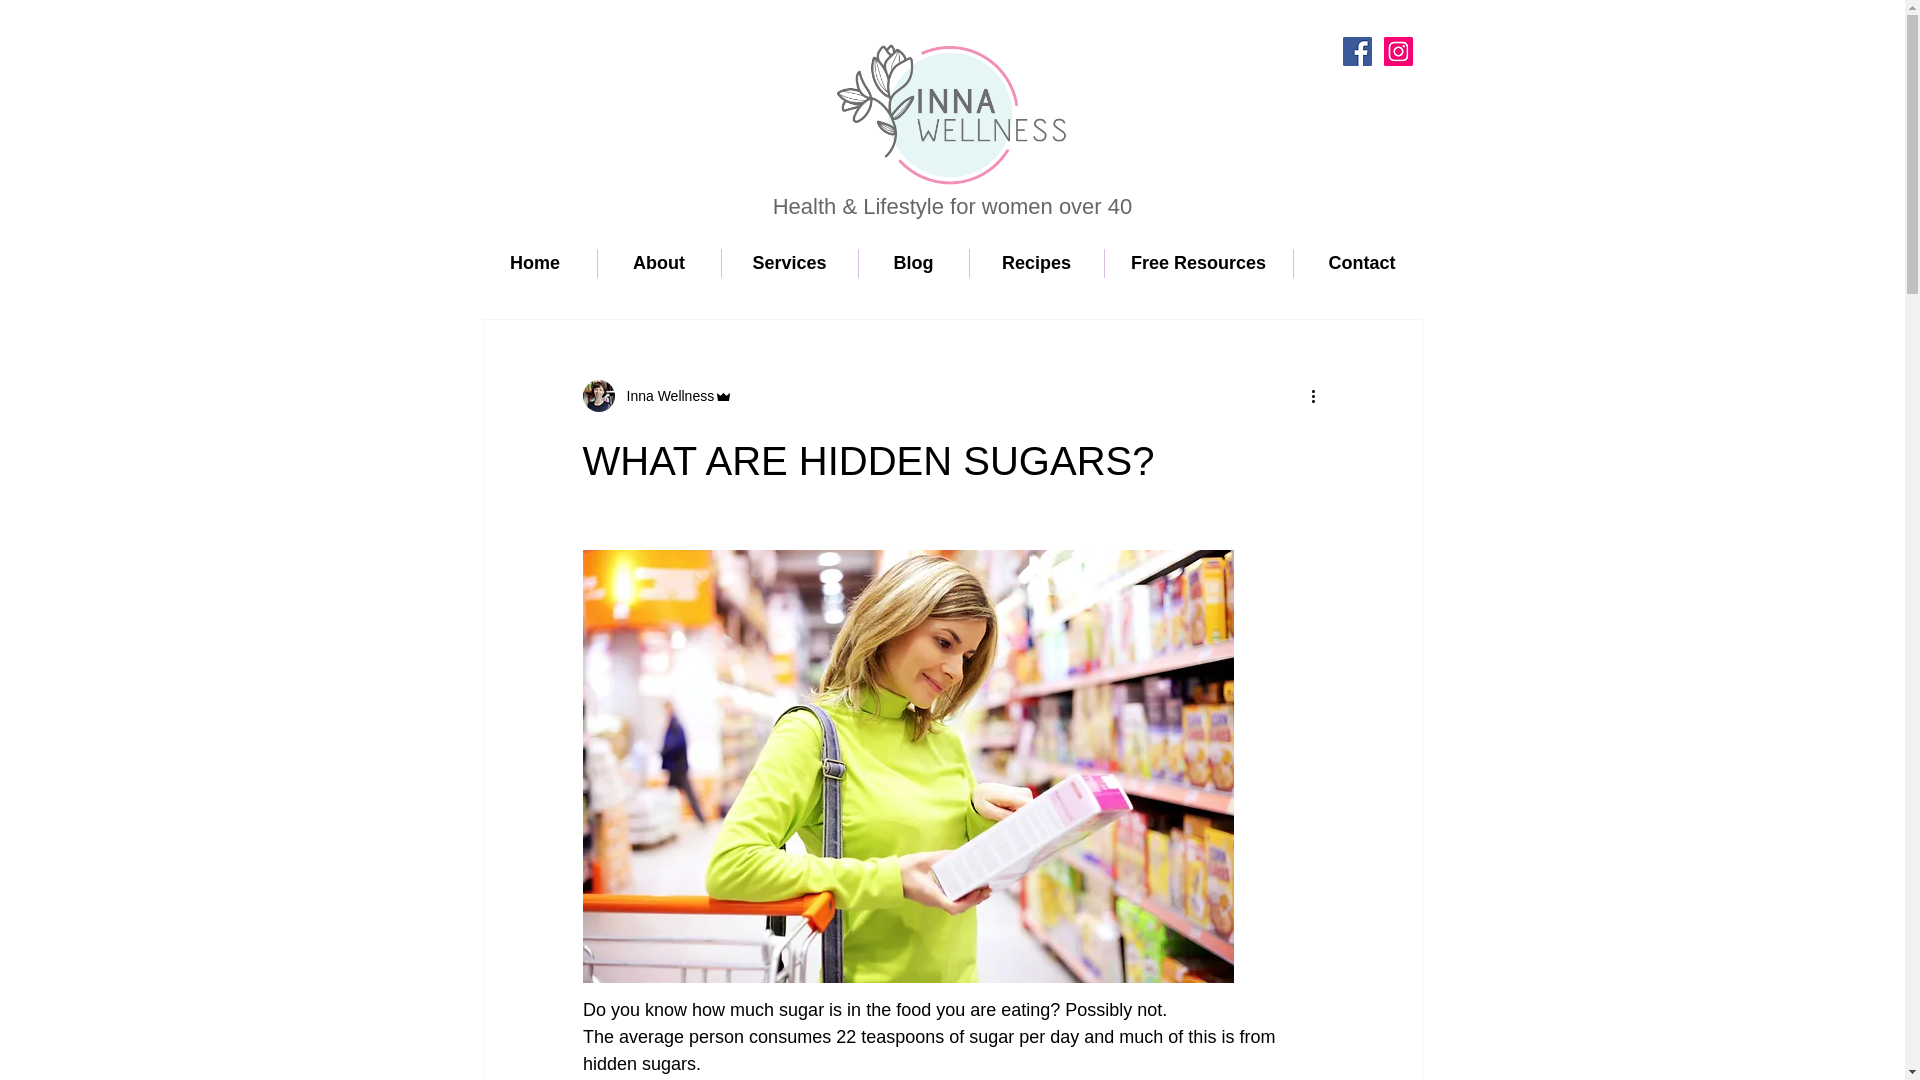 The width and height of the screenshot is (1920, 1080). I want to click on Contact, so click(1362, 263).